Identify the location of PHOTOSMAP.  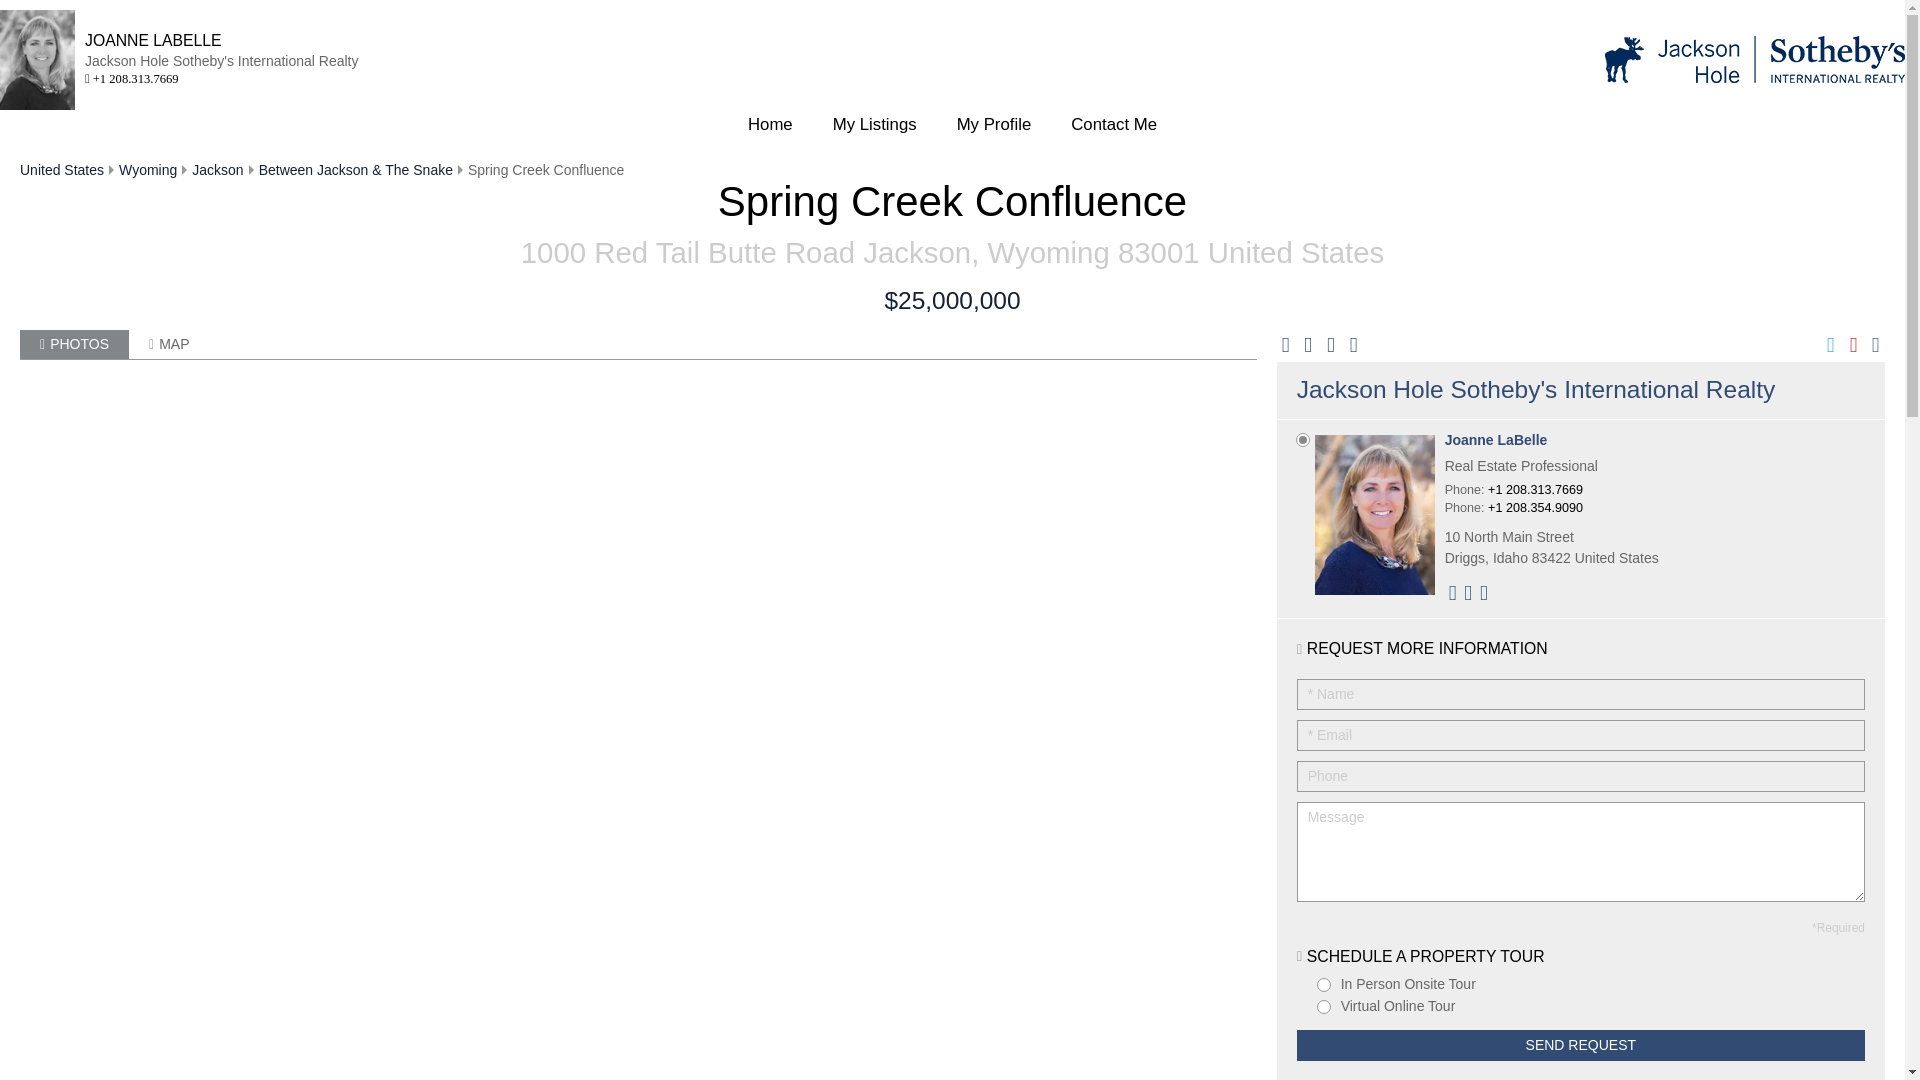
(638, 344).